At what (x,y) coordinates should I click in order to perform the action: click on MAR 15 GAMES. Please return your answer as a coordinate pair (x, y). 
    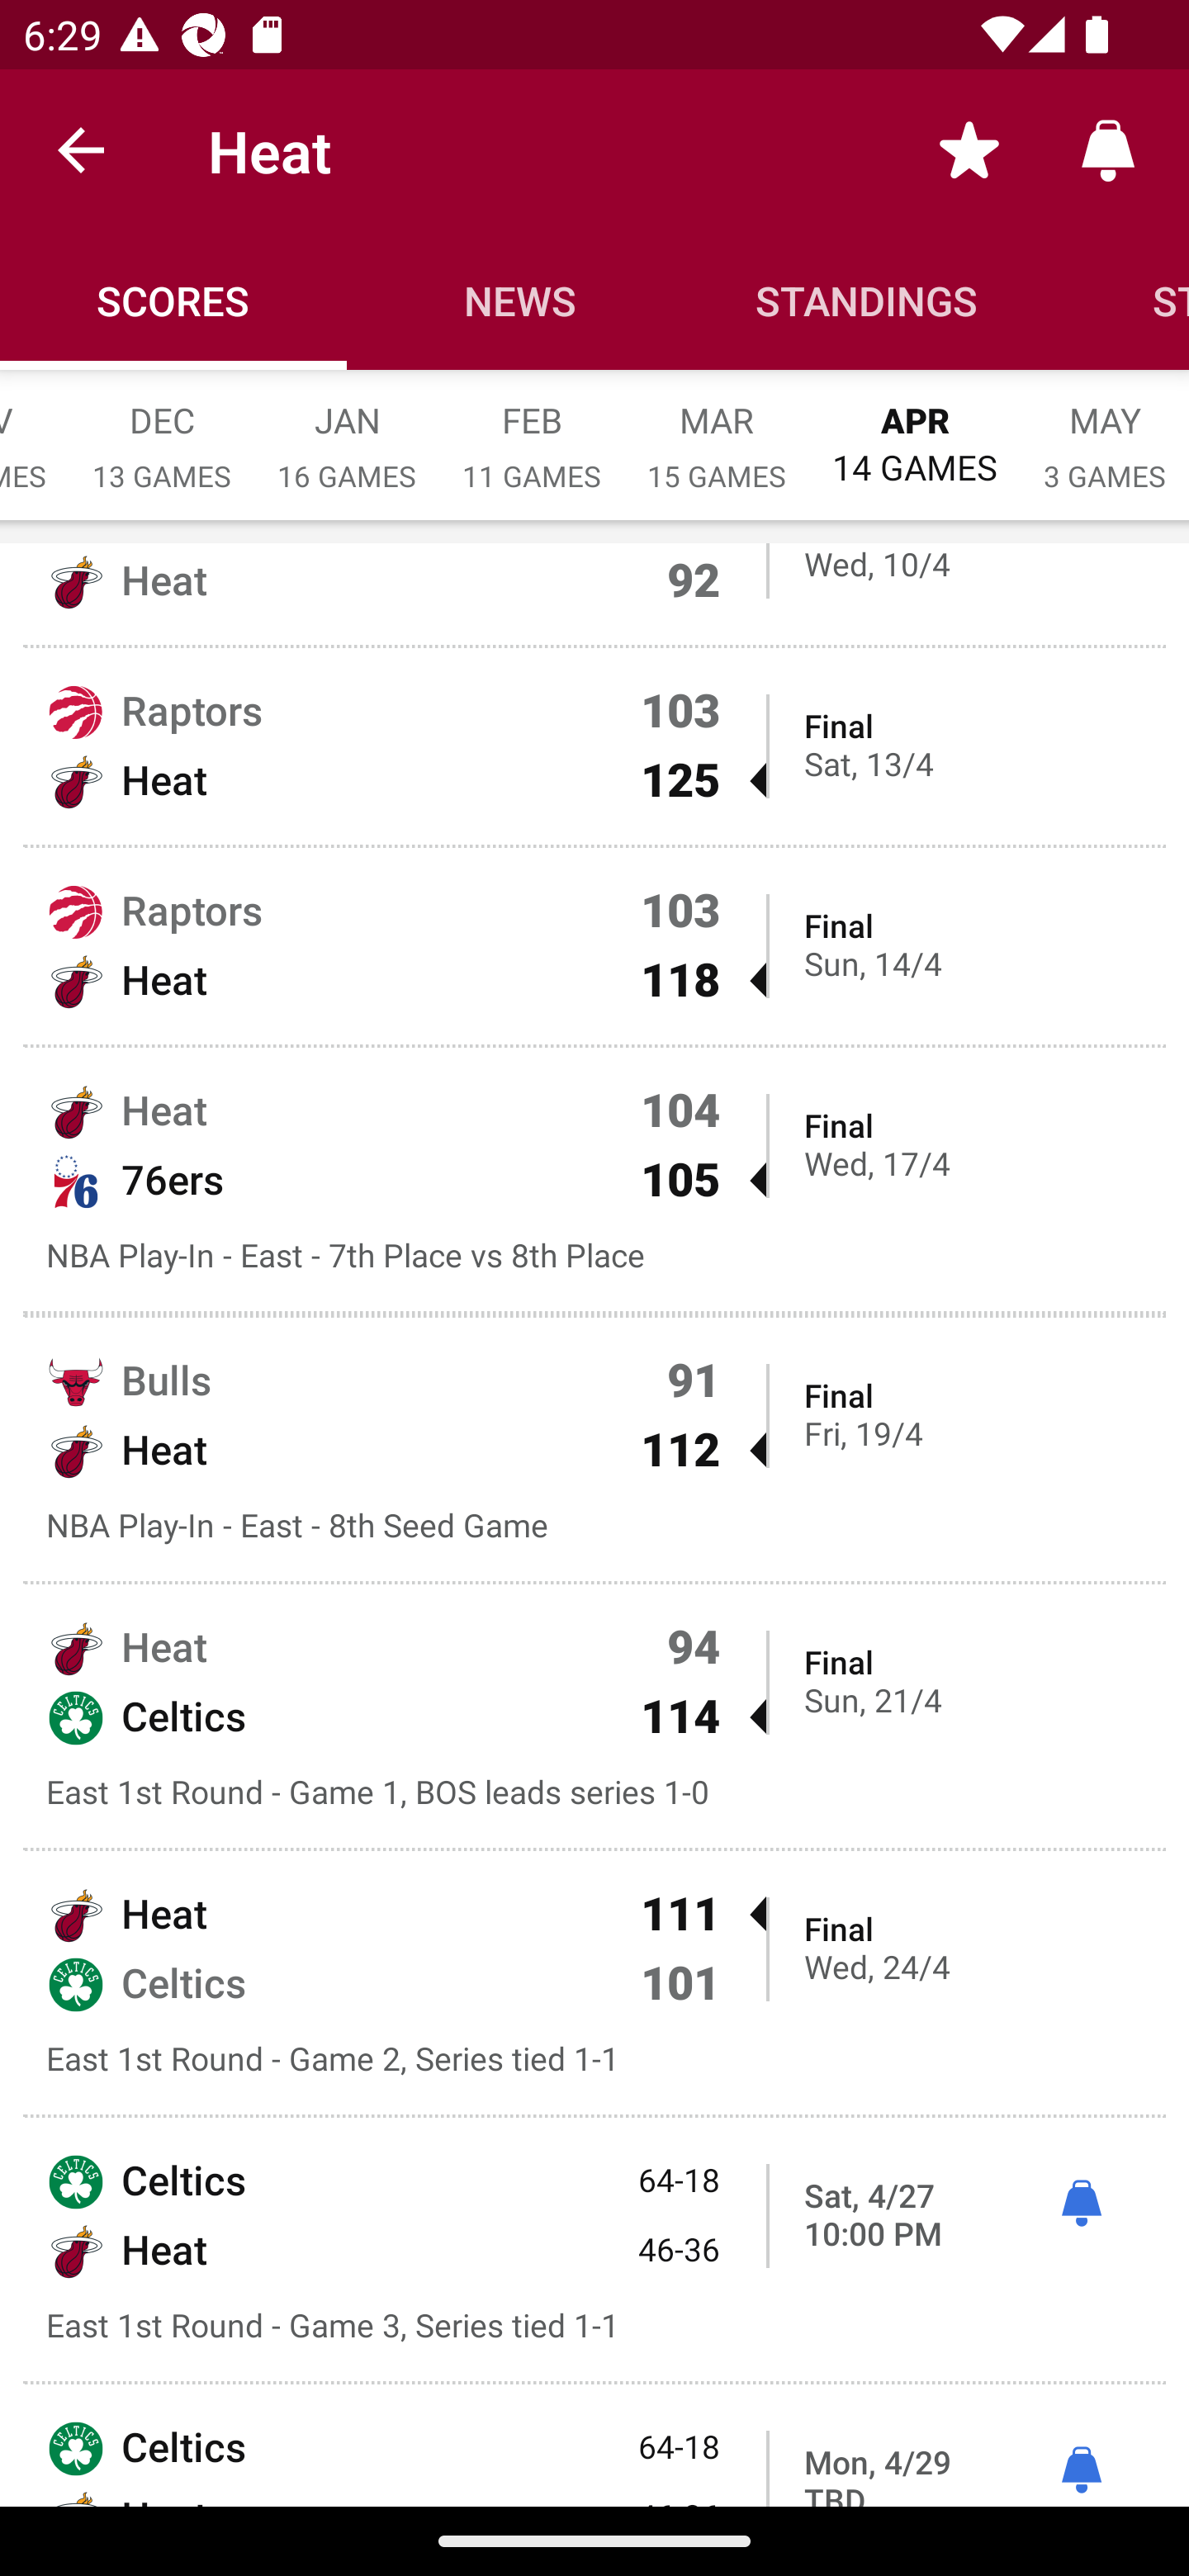
    Looking at the image, I should click on (717, 431).